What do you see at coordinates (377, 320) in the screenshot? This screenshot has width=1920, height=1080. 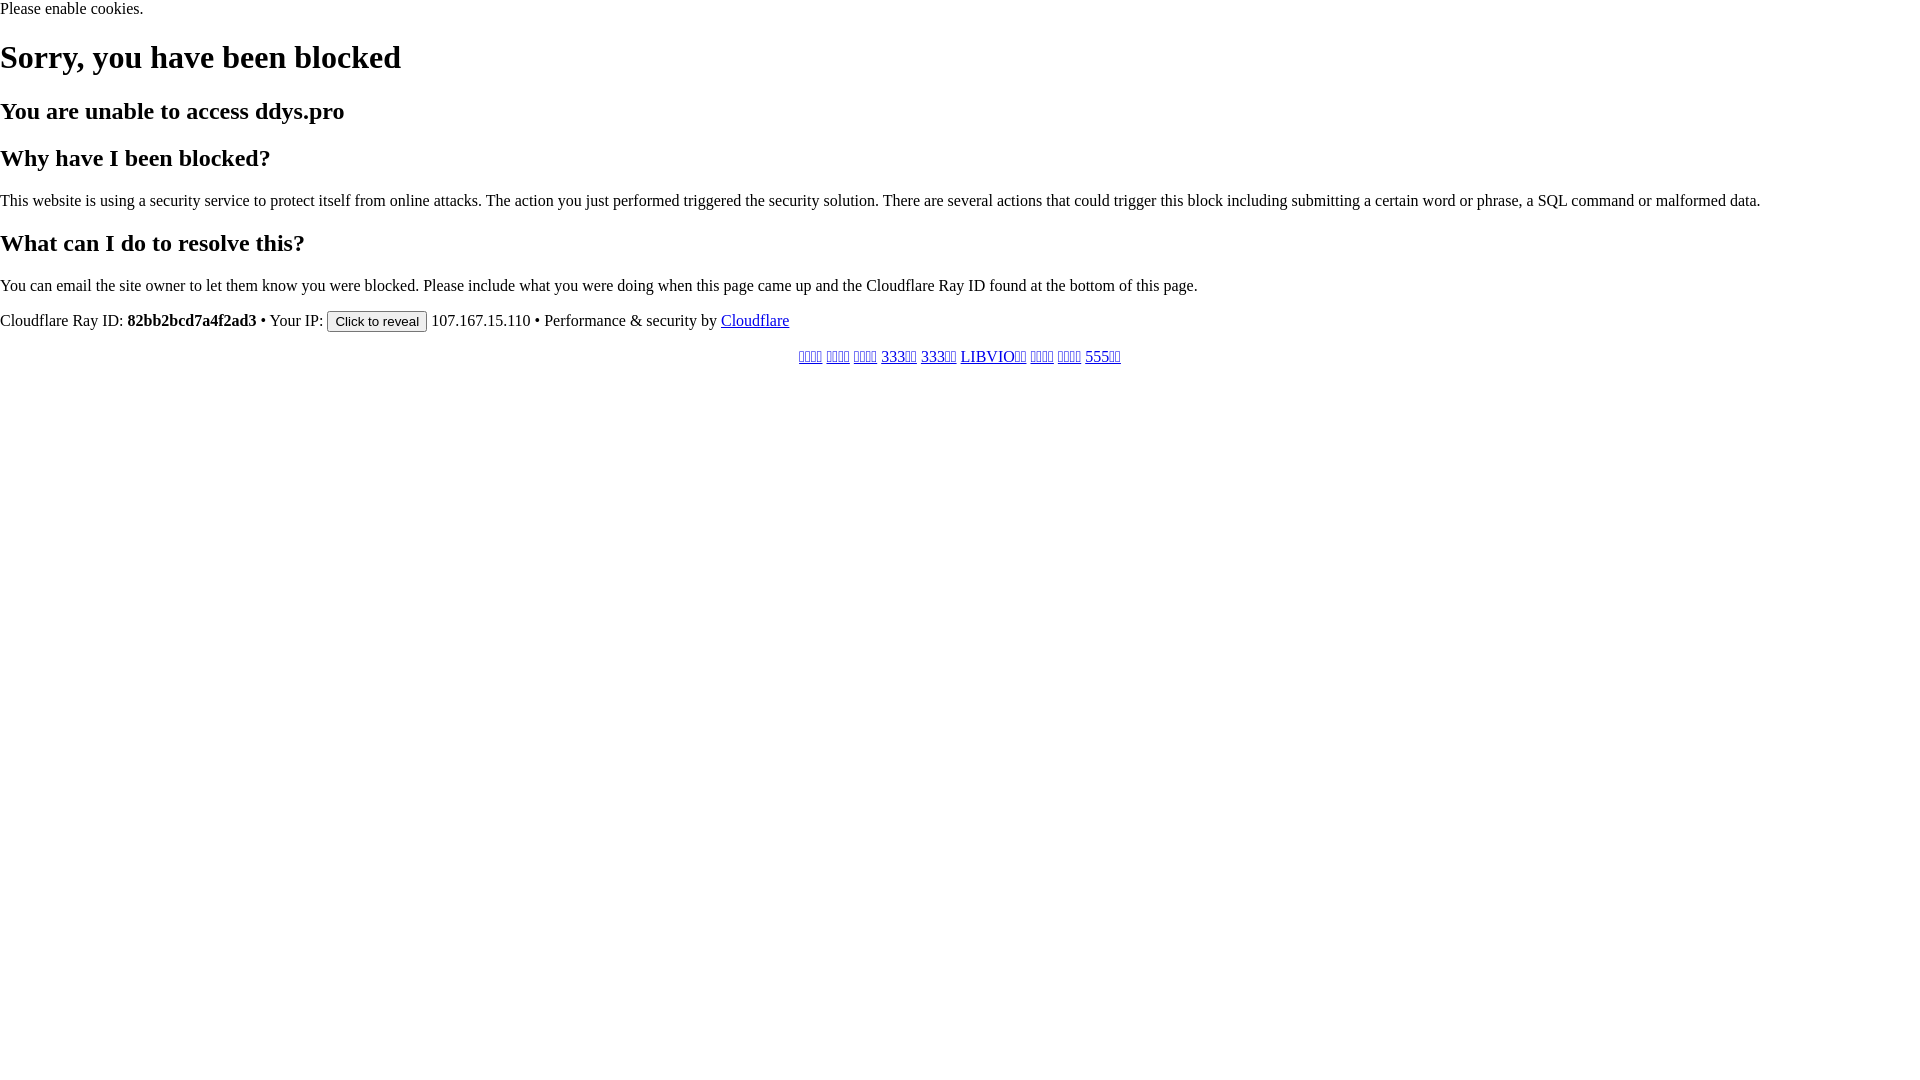 I see `Click to reveal` at bounding box center [377, 320].